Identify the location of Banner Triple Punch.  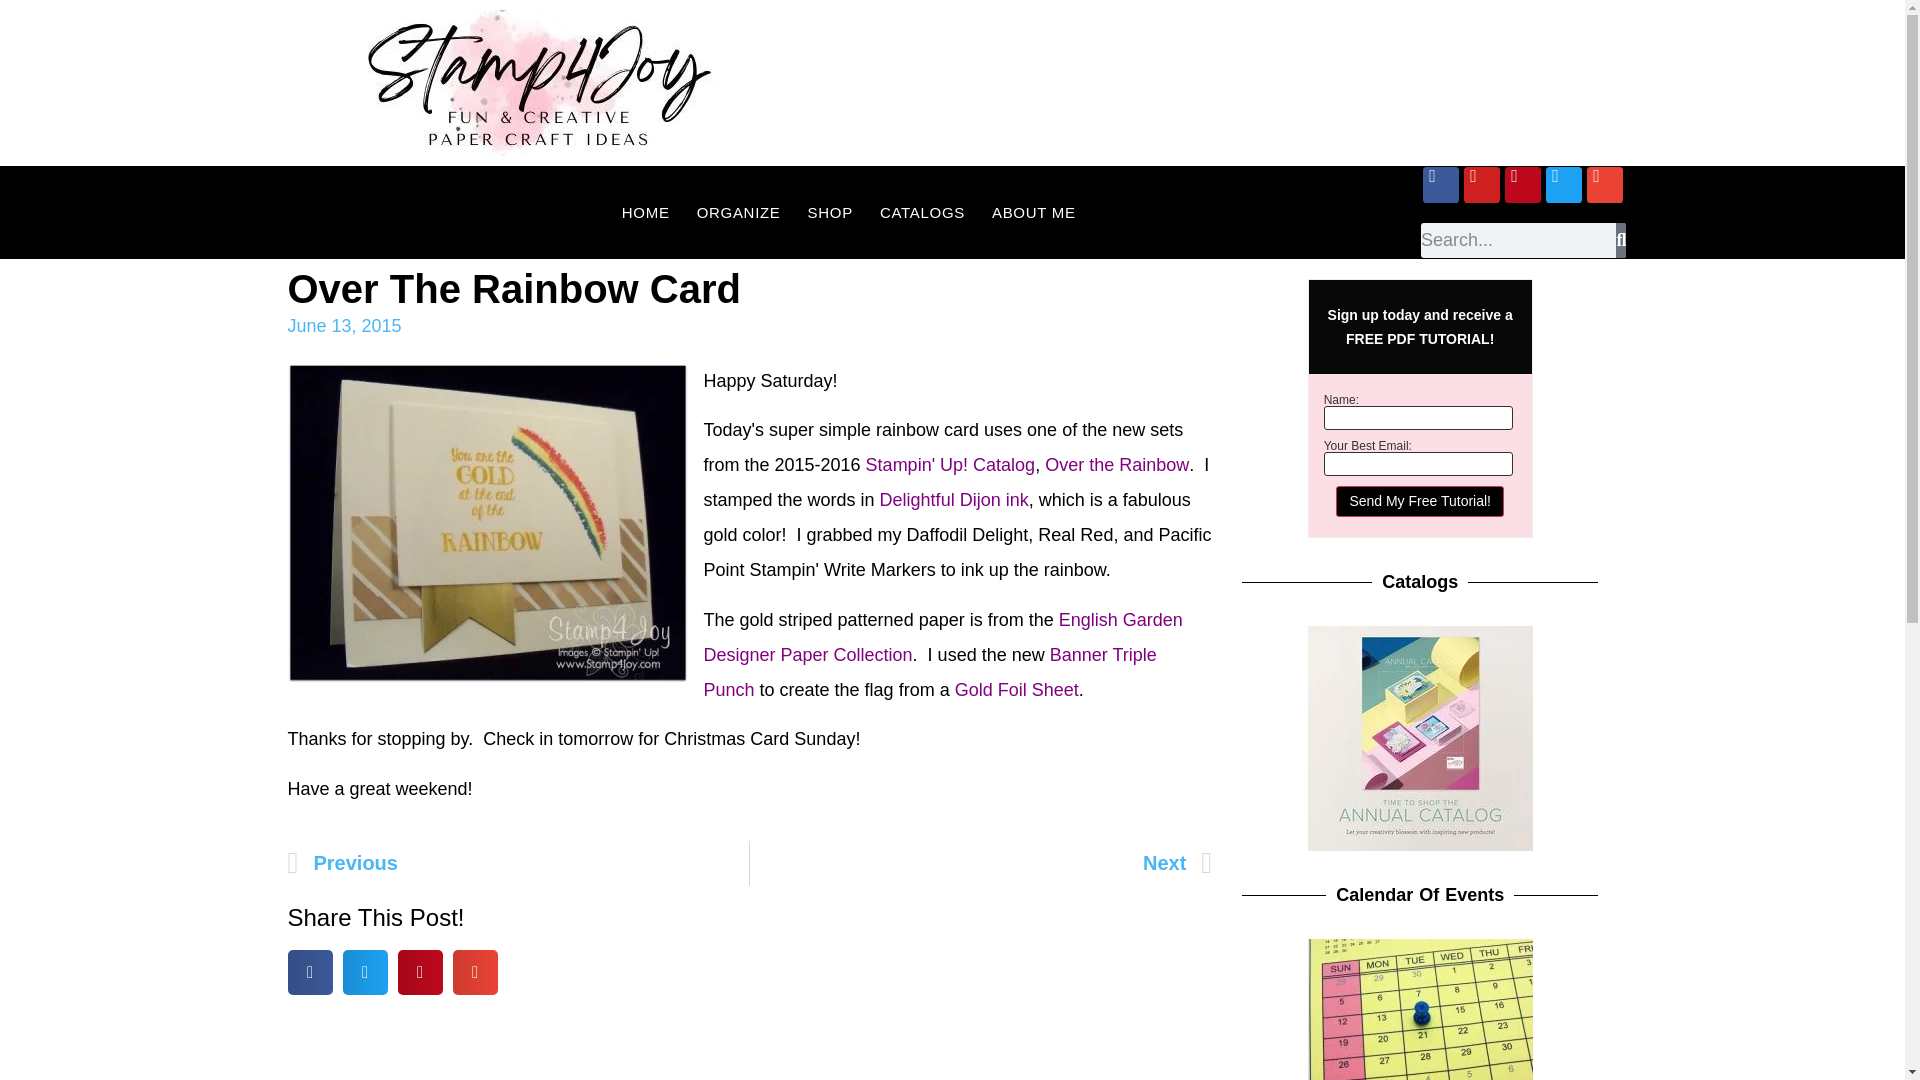
(930, 672).